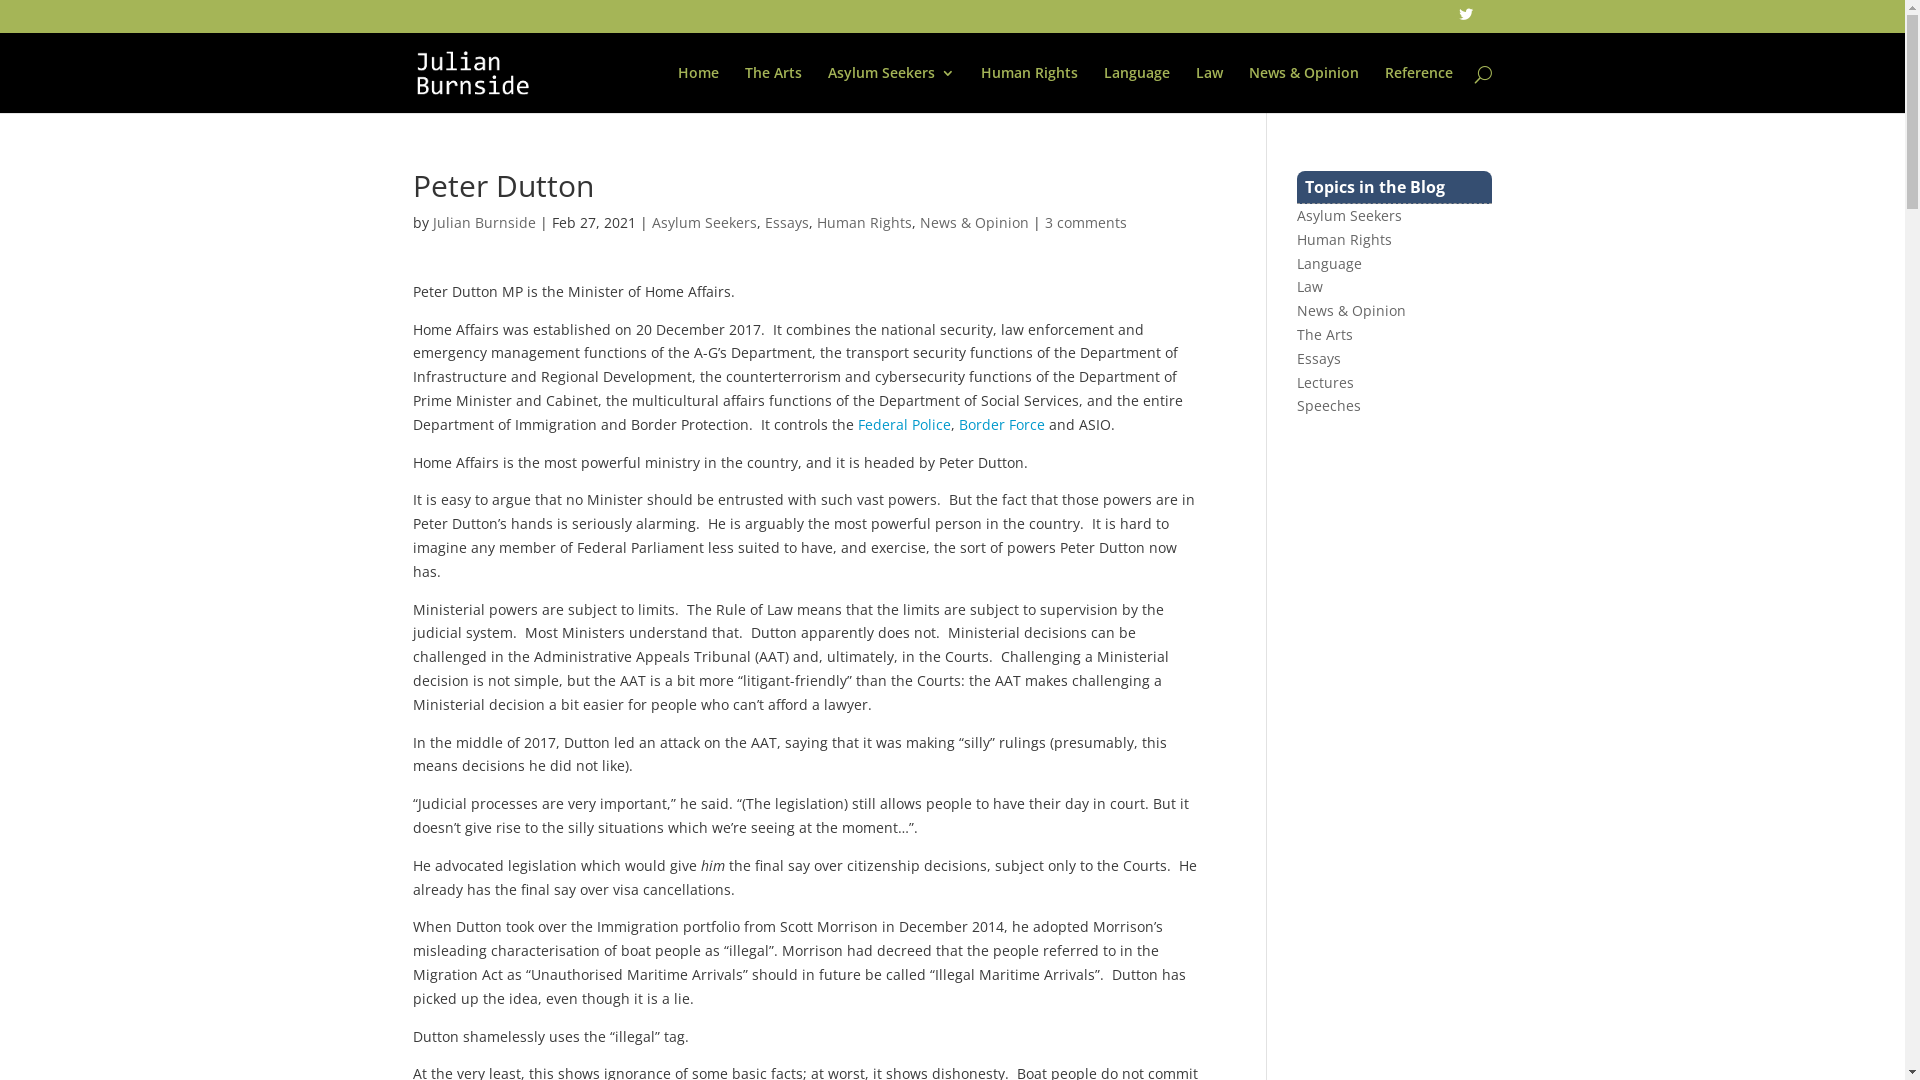 This screenshot has height=1080, width=1920. I want to click on Law, so click(1310, 286).